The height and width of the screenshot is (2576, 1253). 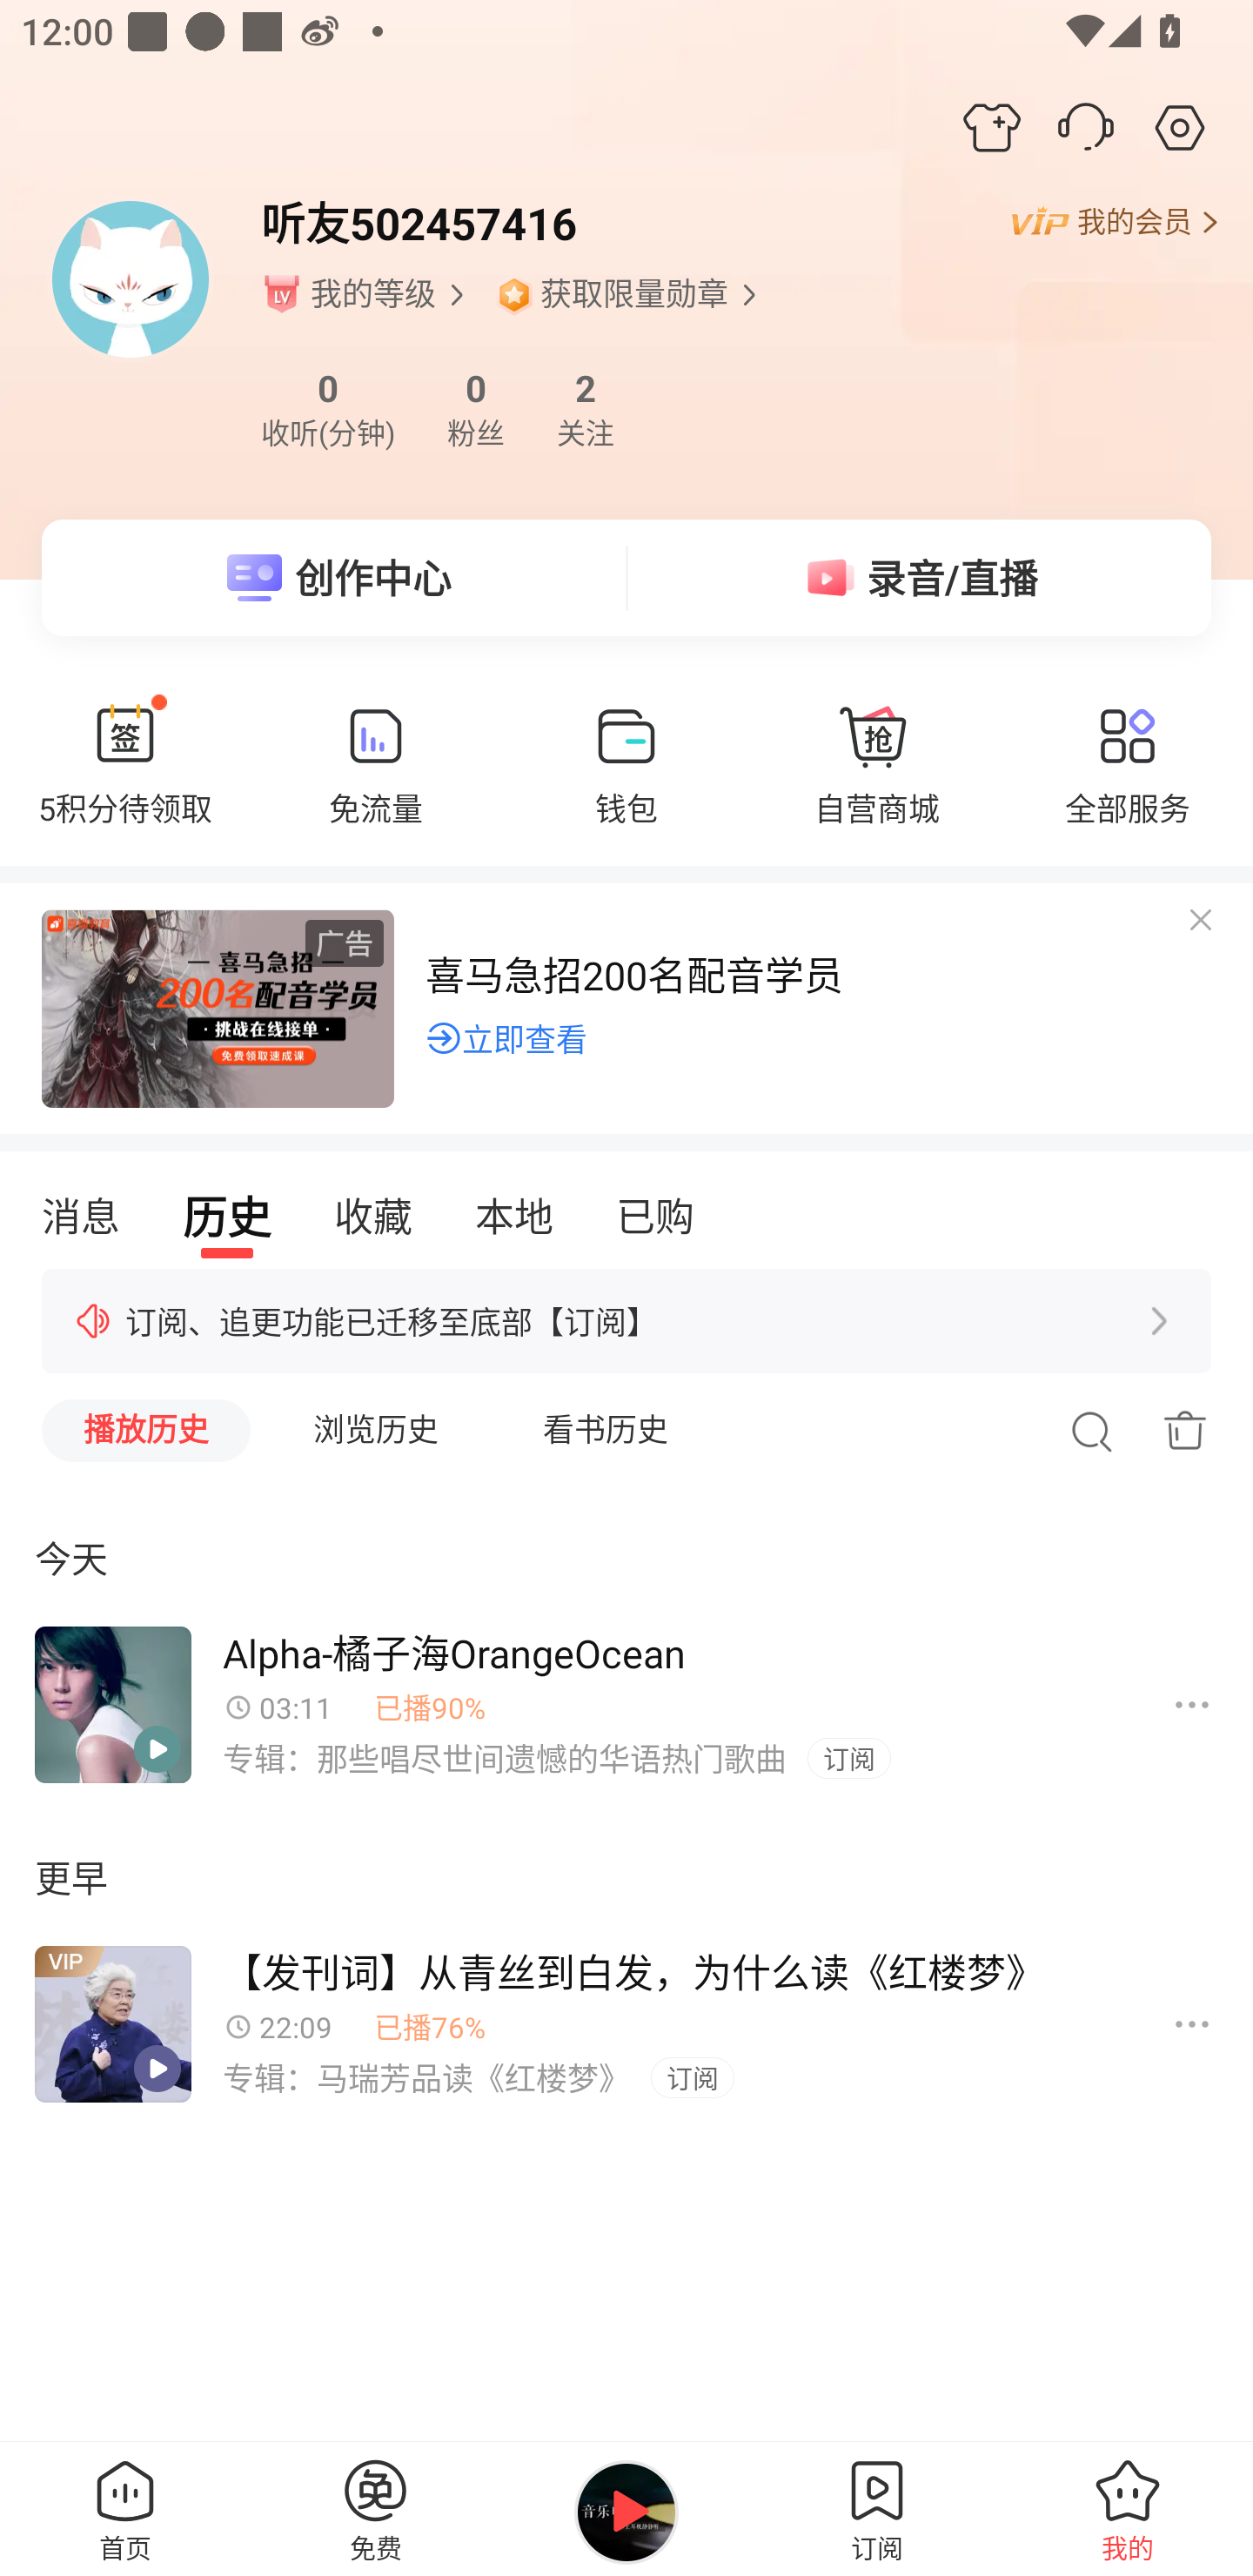 What do you see at coordinates (476, 409) in the screenshot?
I see `0 粉丝` at bounding box center [476, 409].